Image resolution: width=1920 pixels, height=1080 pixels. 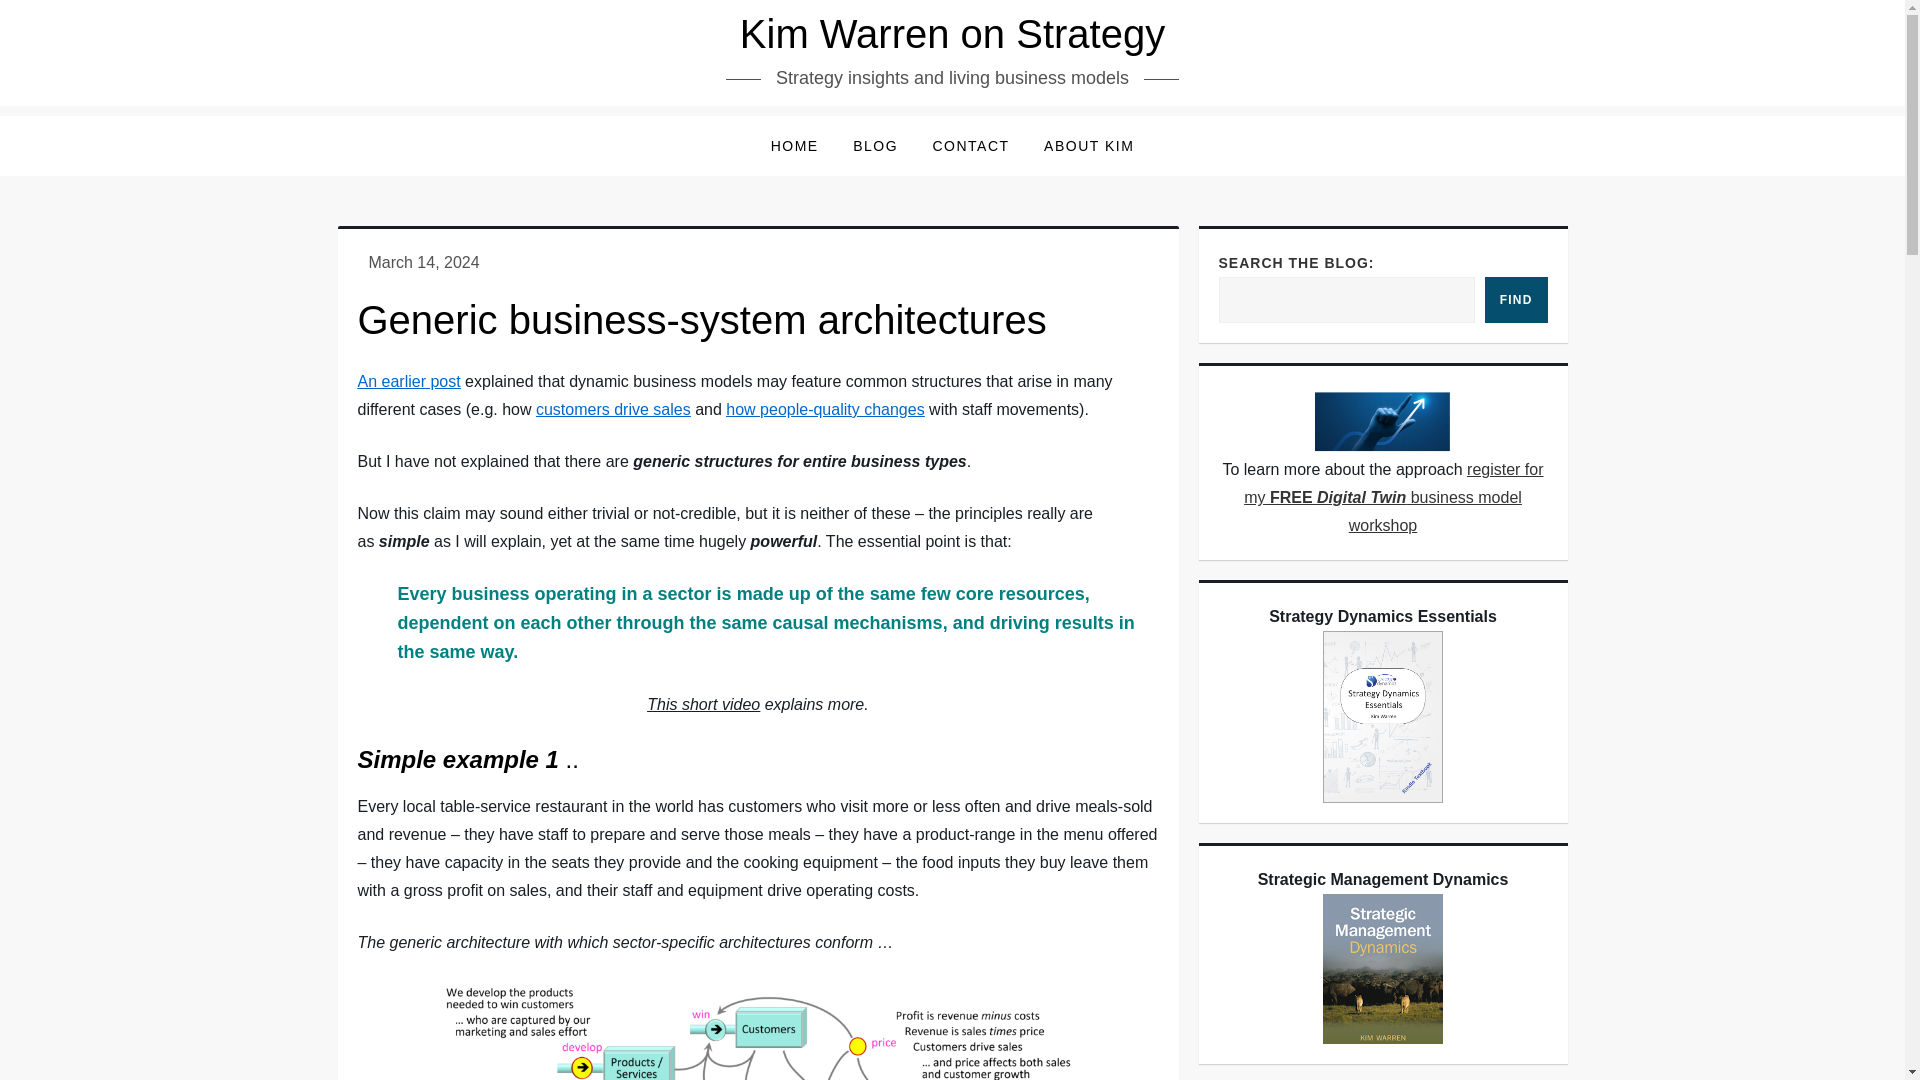 I want to click on About Kim Warren, so click(x=1088, y=146).